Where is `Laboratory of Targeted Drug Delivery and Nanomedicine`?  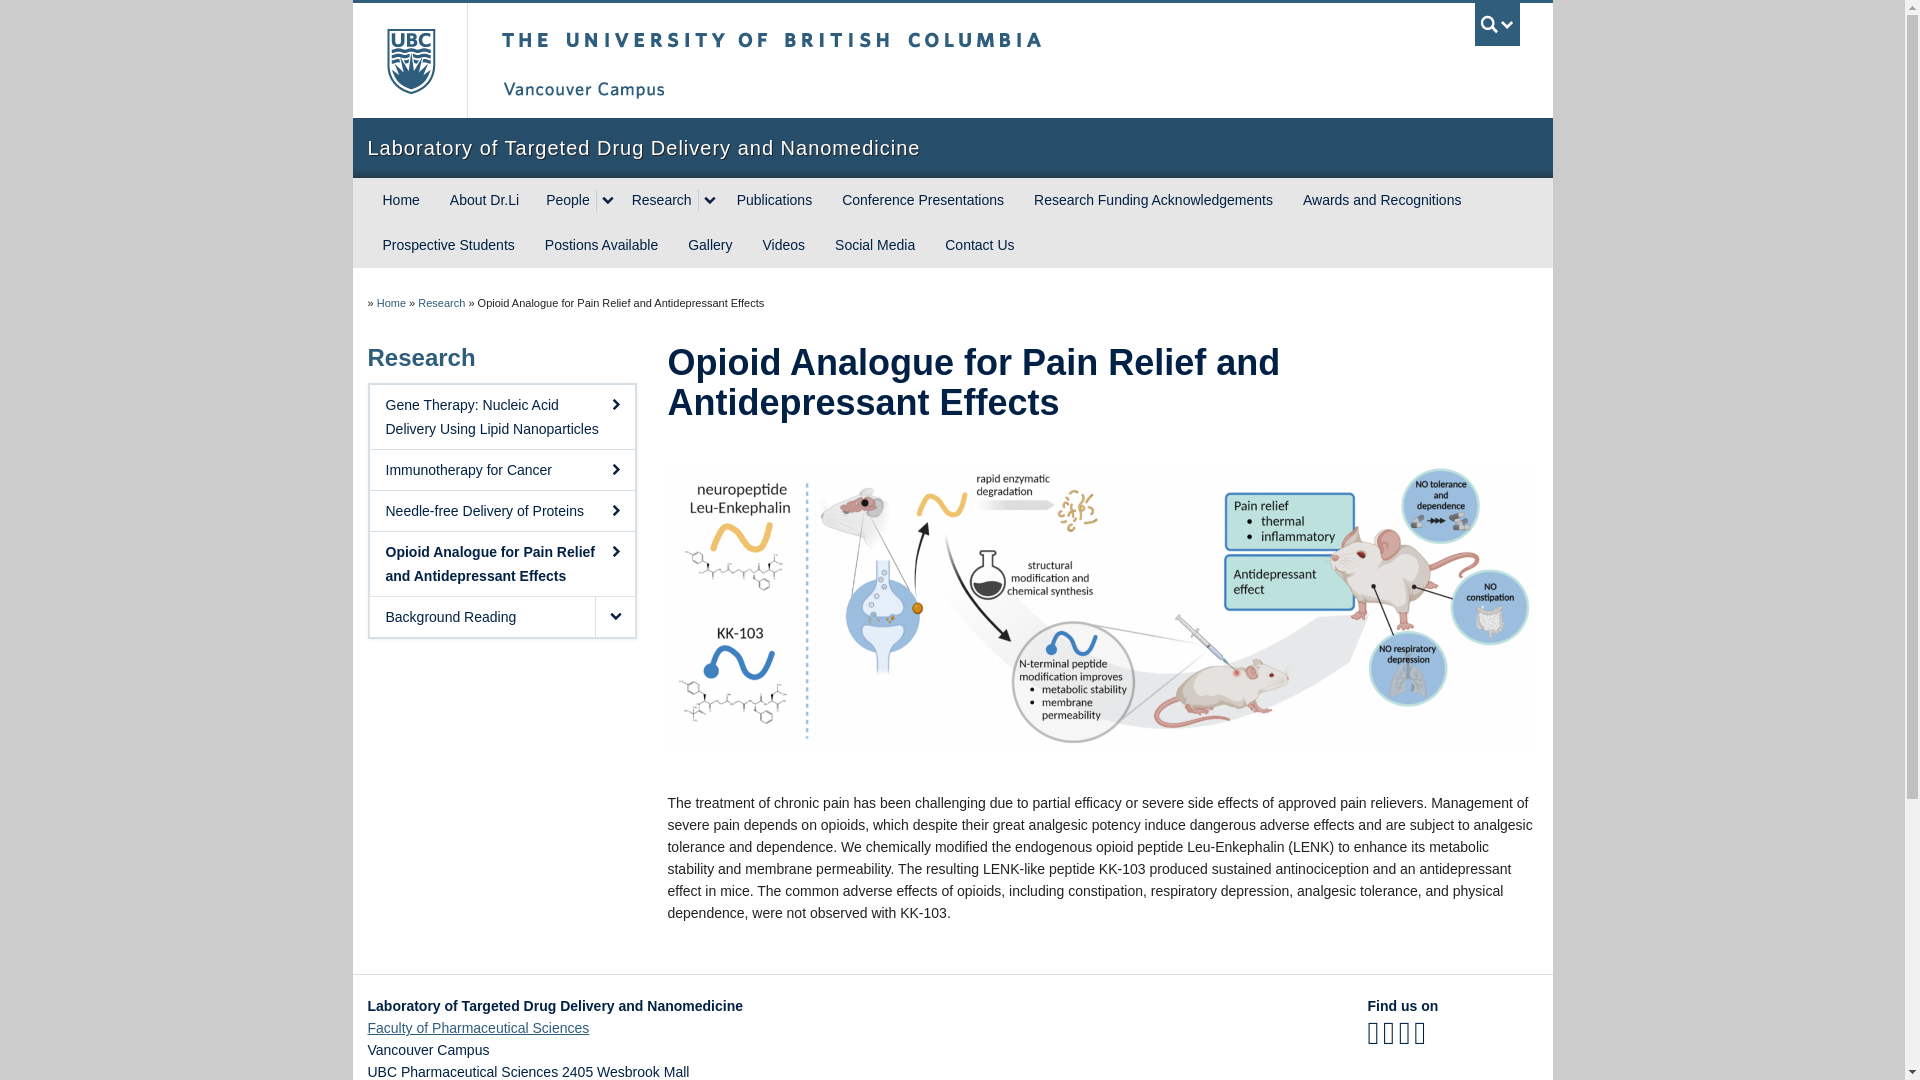 Laboratory of Targeted Drug Delivery and Nanomedicine is located at coordinates (390, 302).